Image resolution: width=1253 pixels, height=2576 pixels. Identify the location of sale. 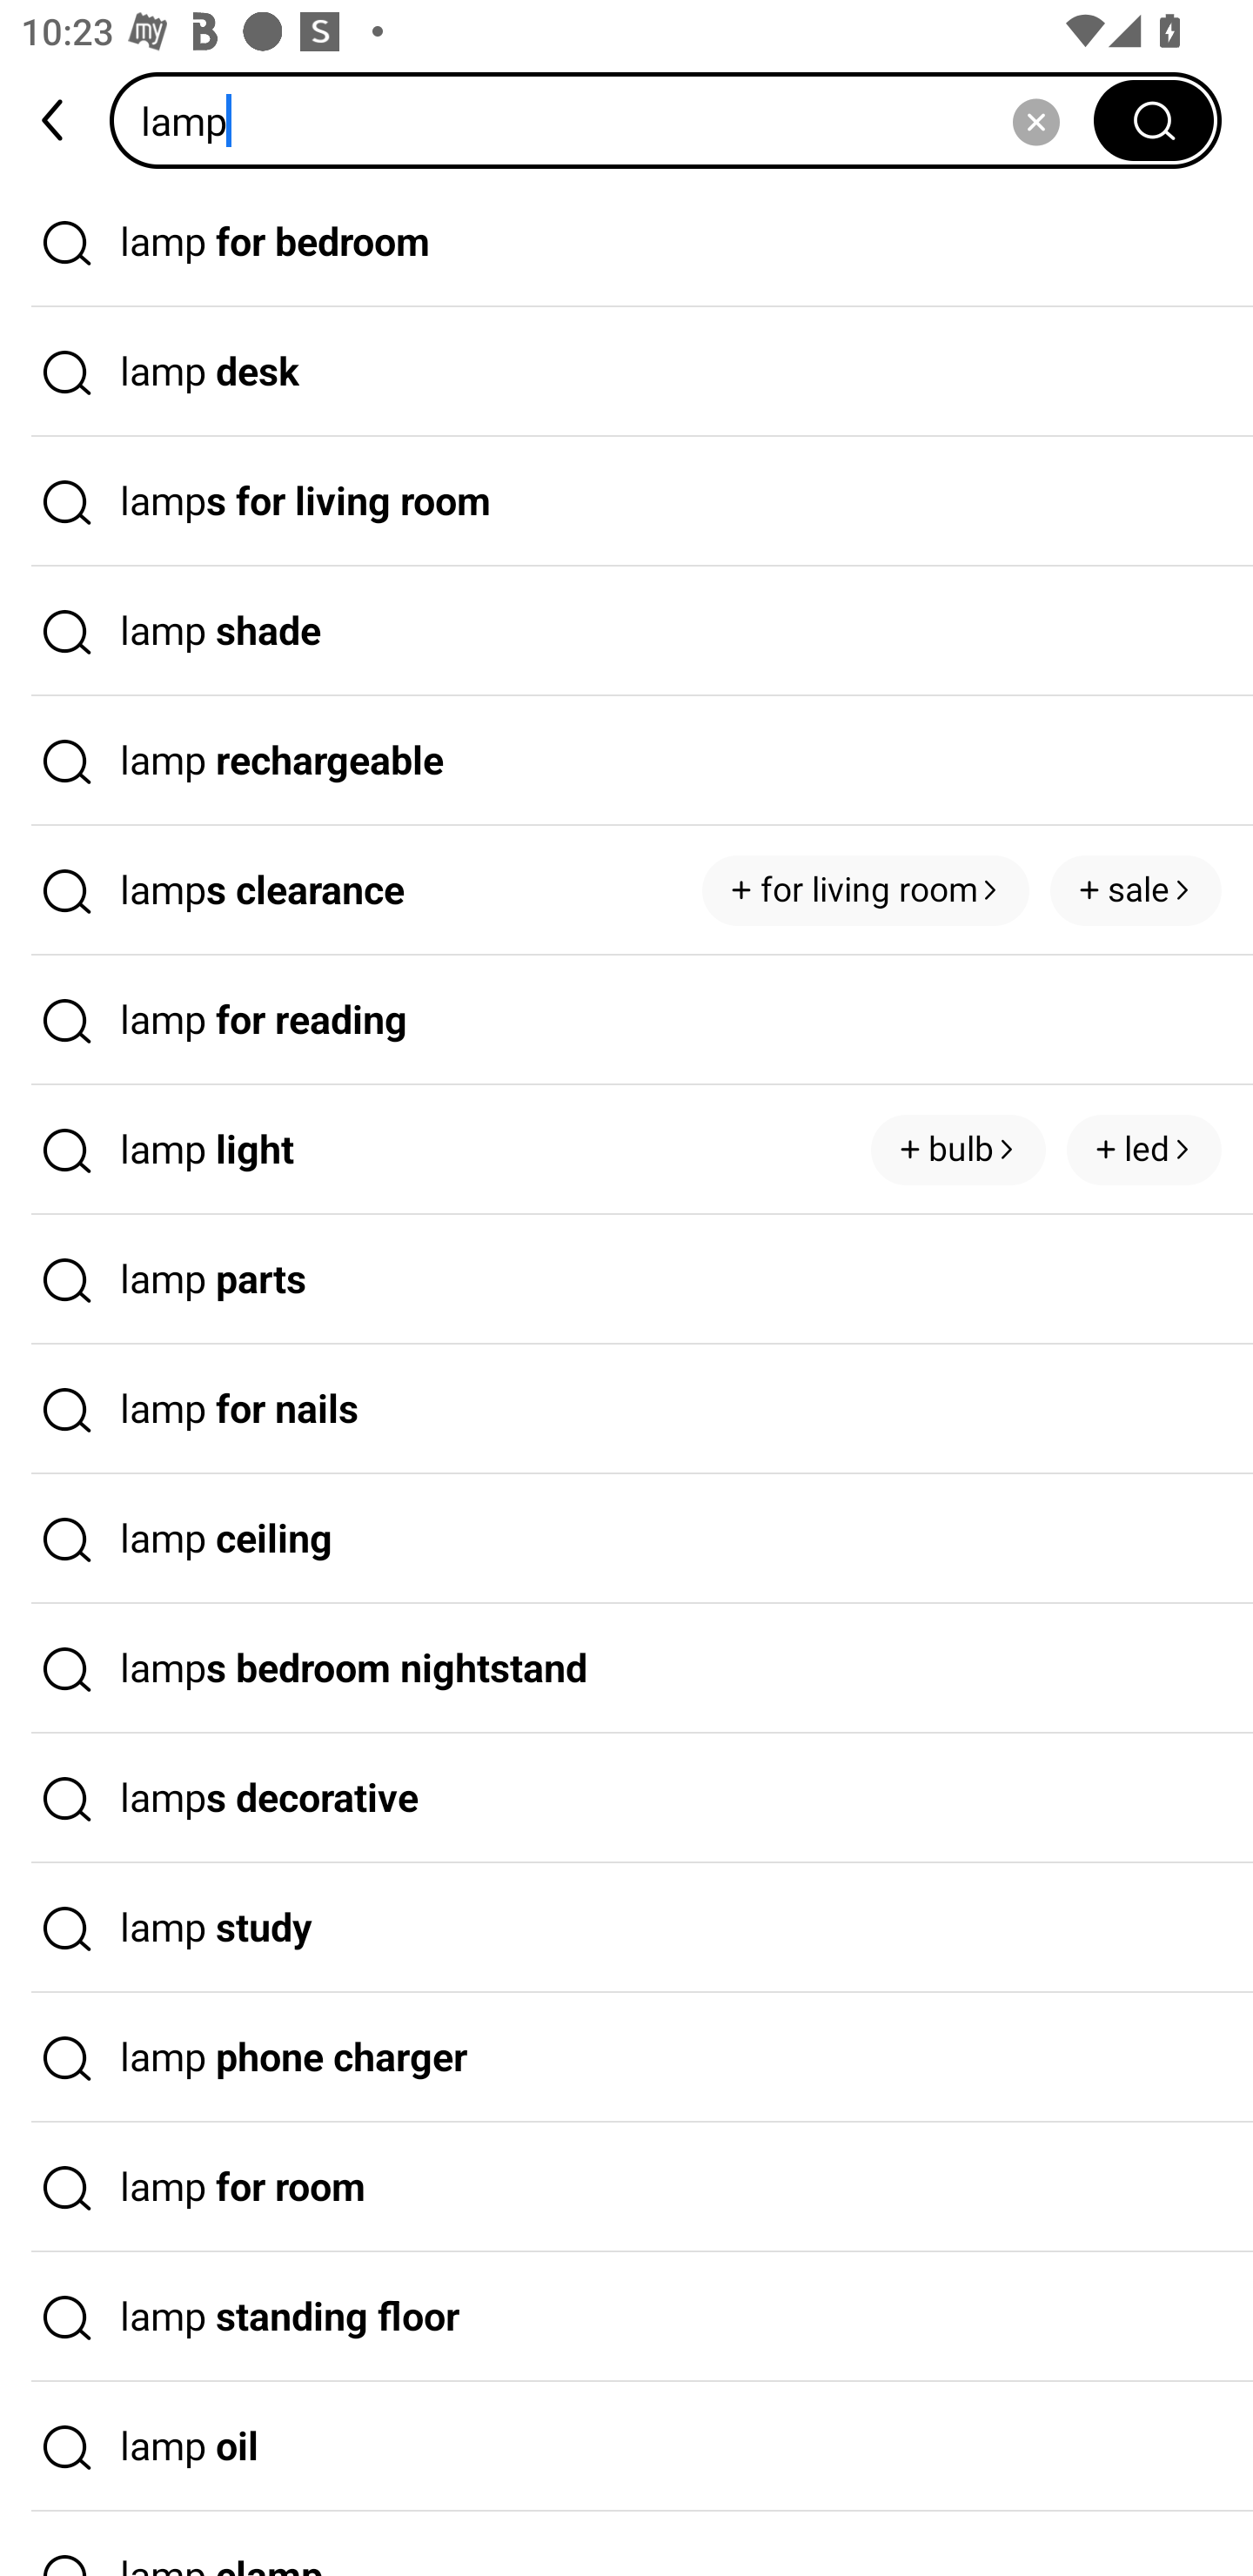
(1136, 889).